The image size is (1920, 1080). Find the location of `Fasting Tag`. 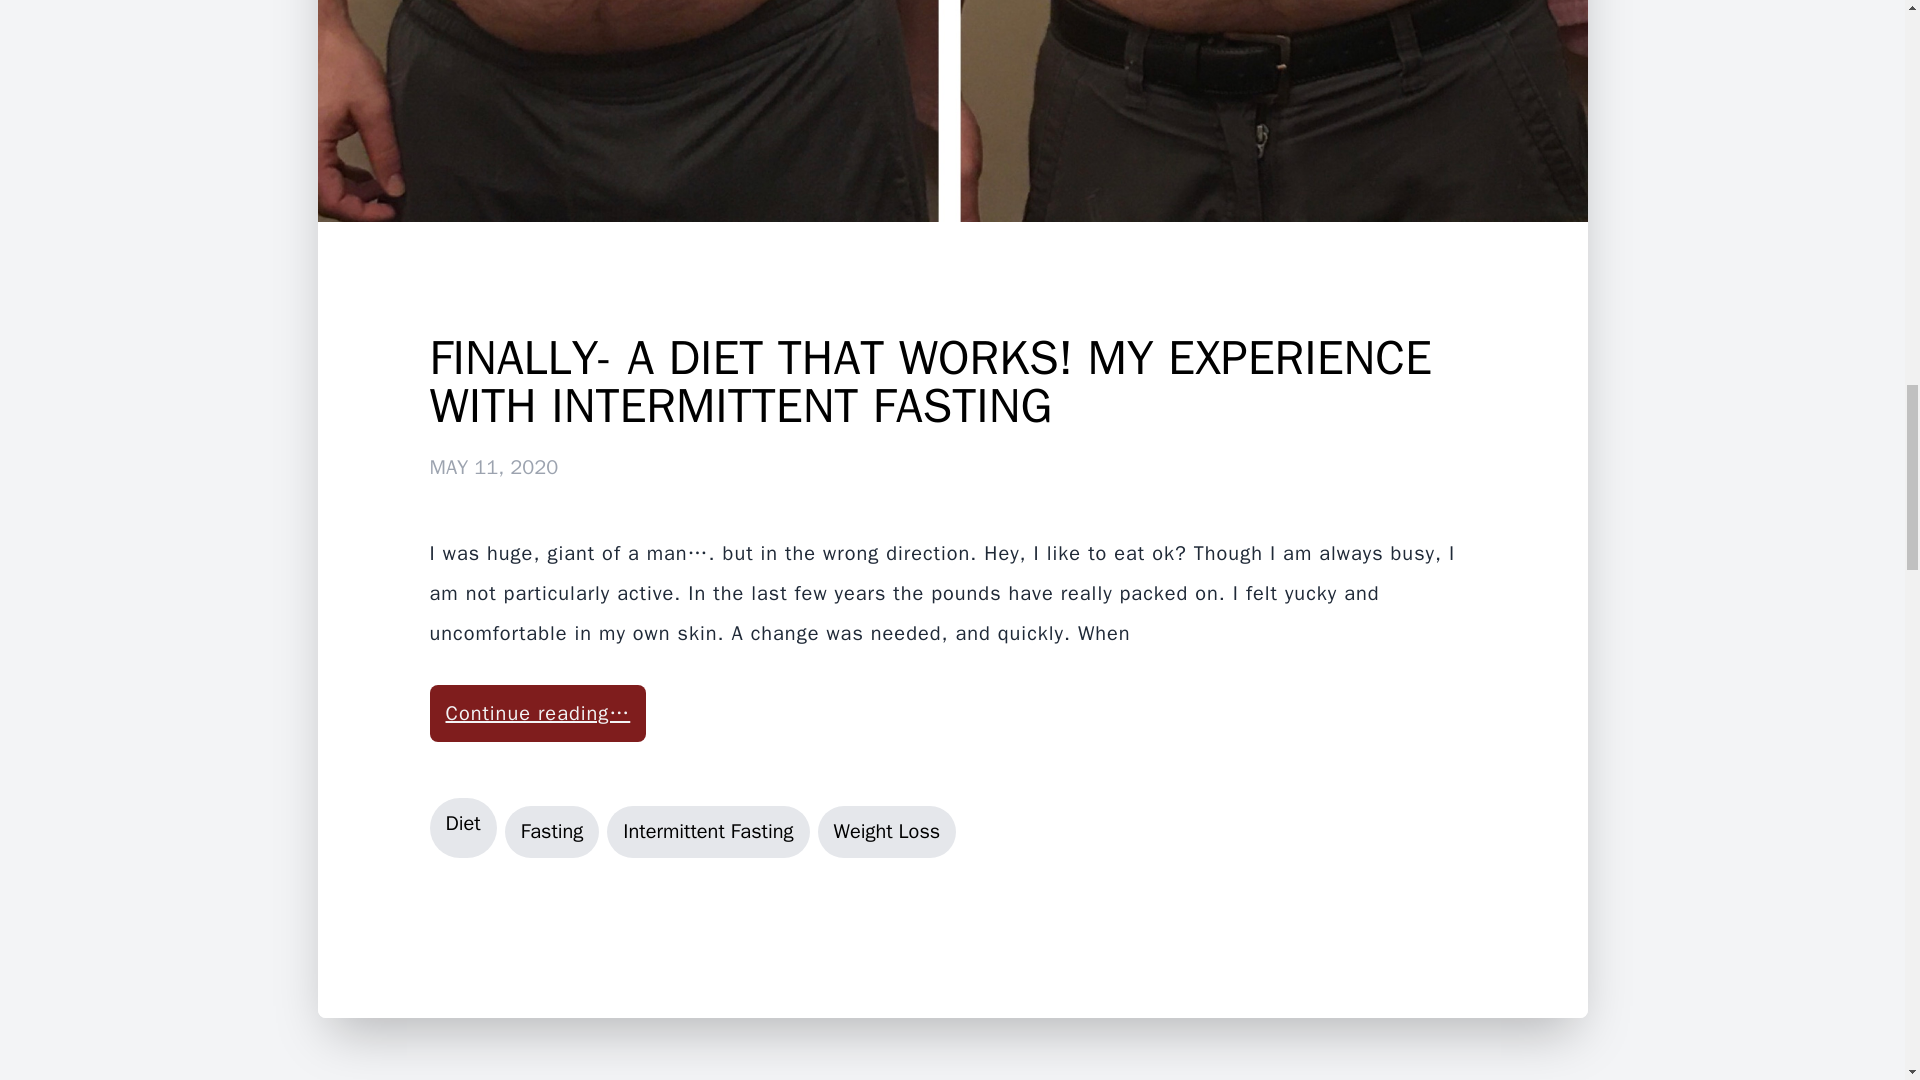

Fasting Tag is located at coordinates (552, 831).